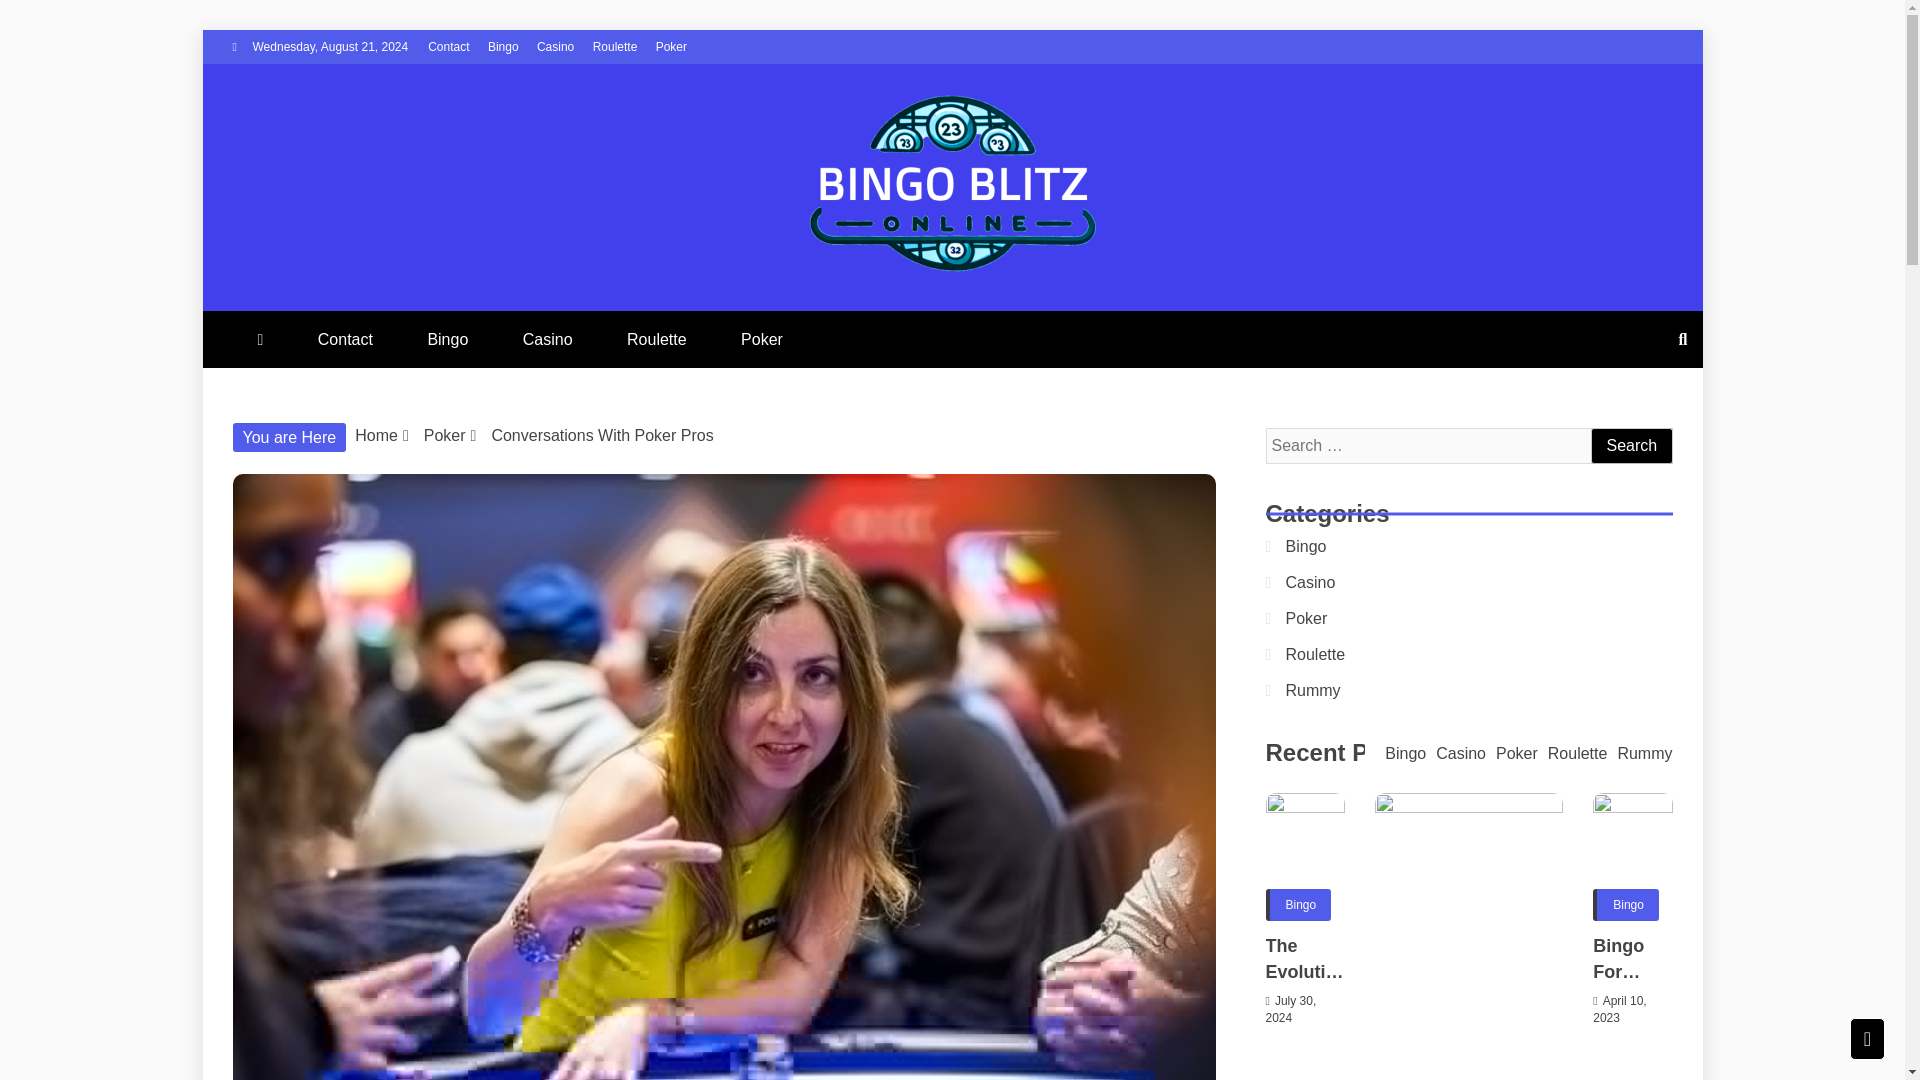  What do you see at coordinates (345, 340) in the screenshot?
I see `Contact` at bounding box center [345, 340].